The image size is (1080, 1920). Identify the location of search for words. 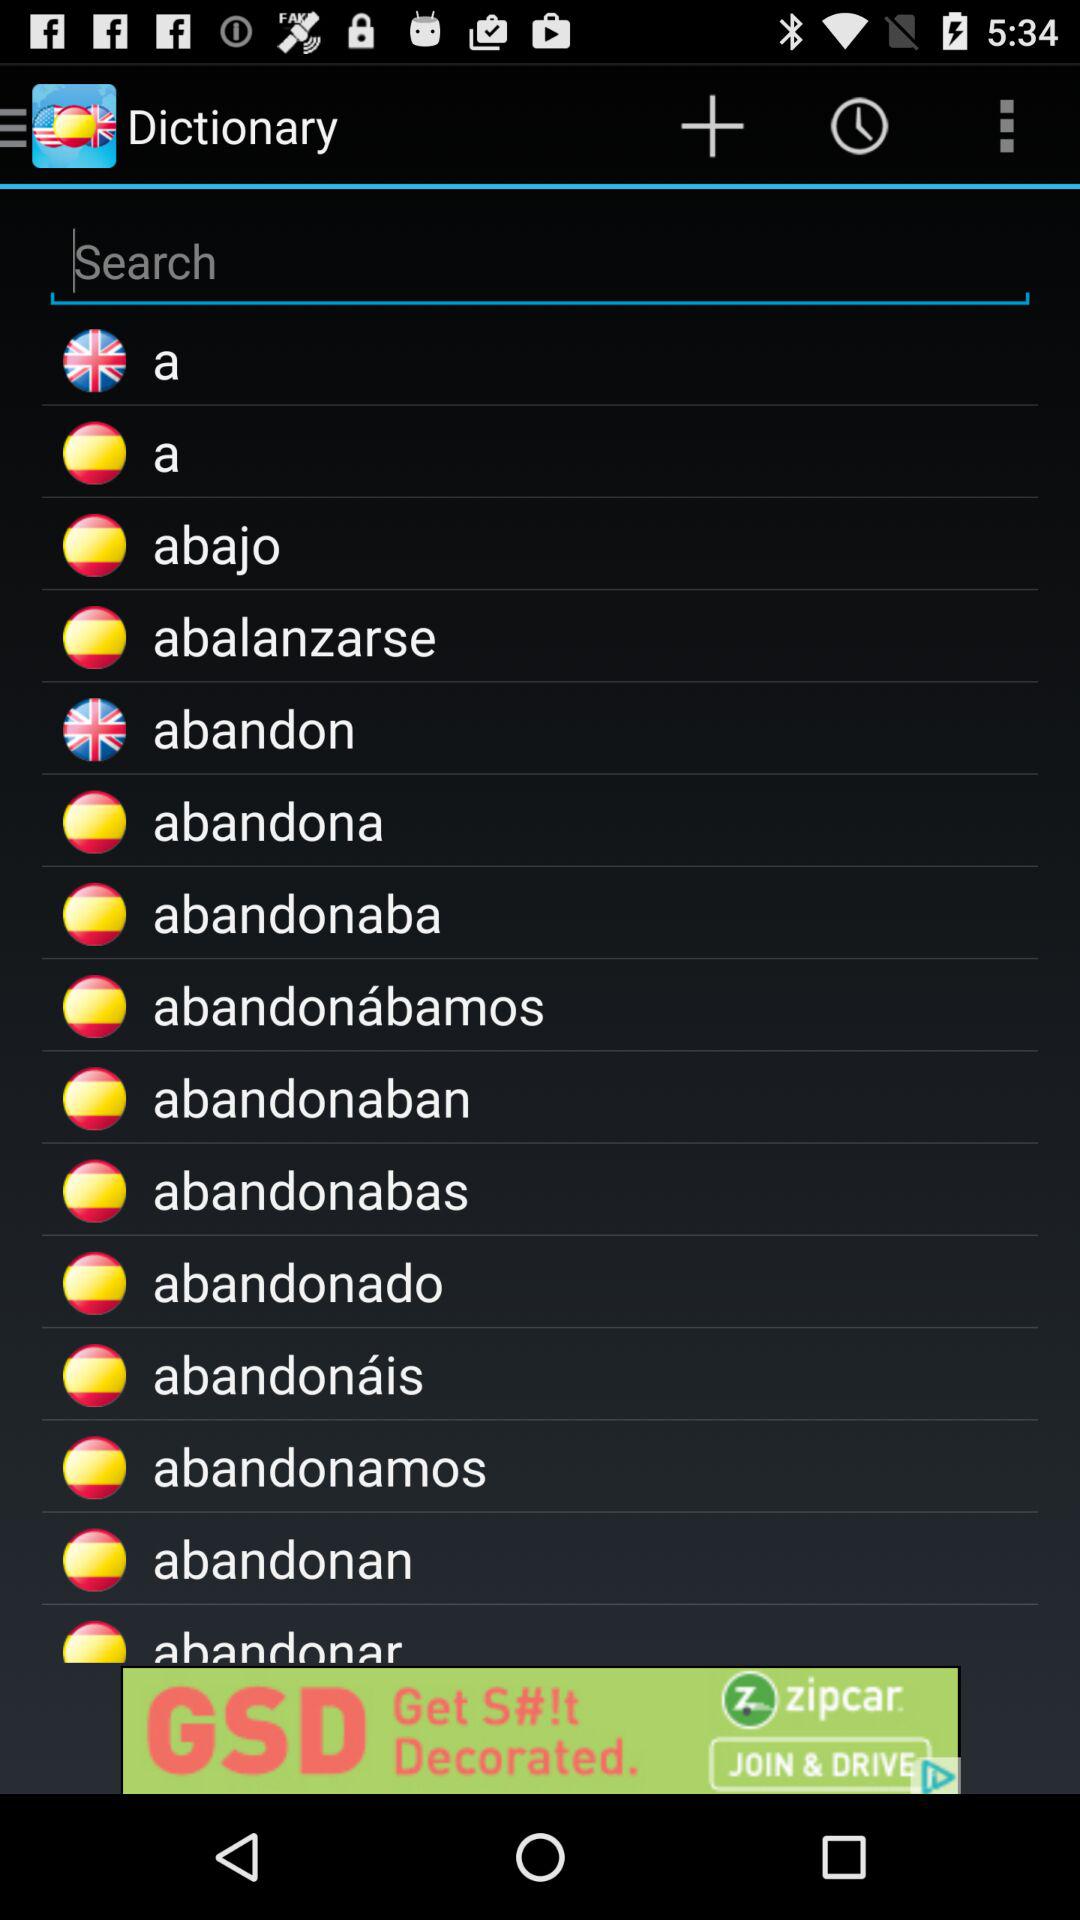
(540, 262).